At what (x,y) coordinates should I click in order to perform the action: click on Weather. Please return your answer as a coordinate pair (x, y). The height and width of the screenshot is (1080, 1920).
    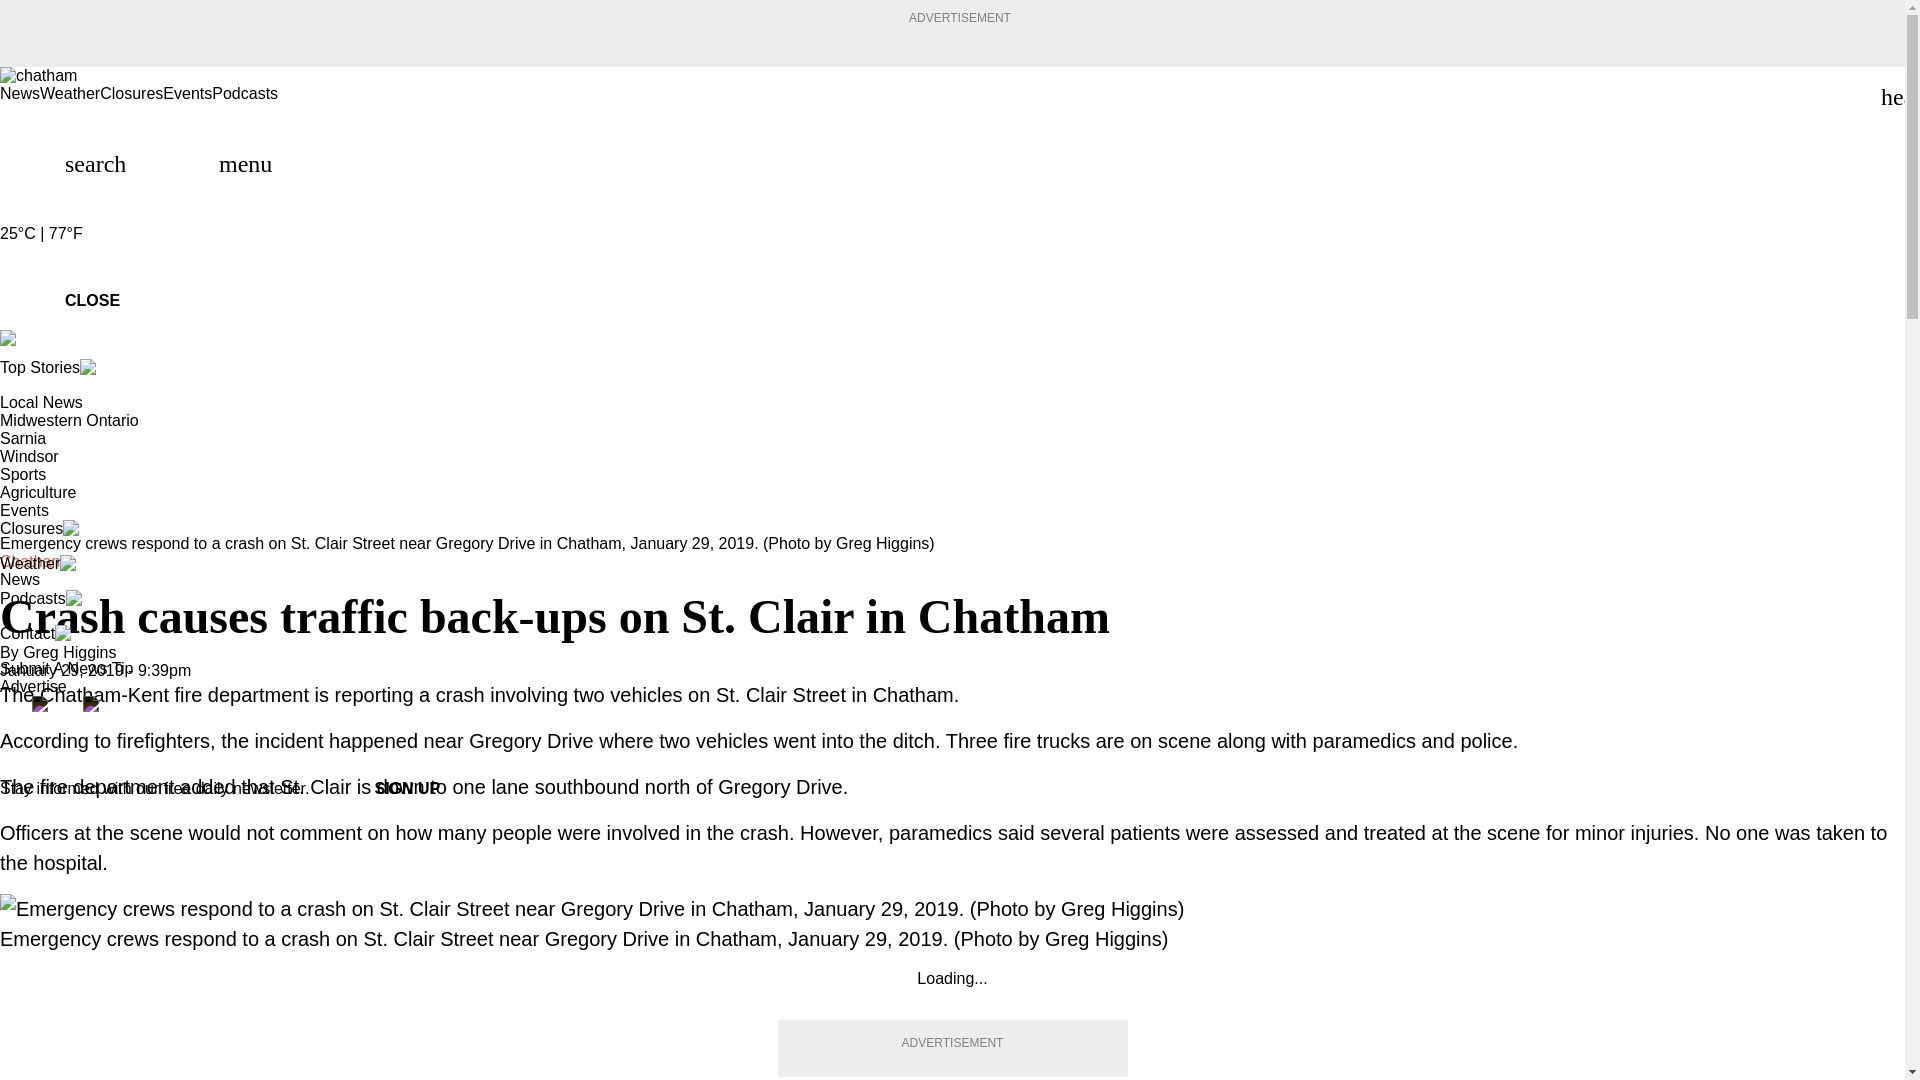
    Looking at the image, I should click on (70, 93).